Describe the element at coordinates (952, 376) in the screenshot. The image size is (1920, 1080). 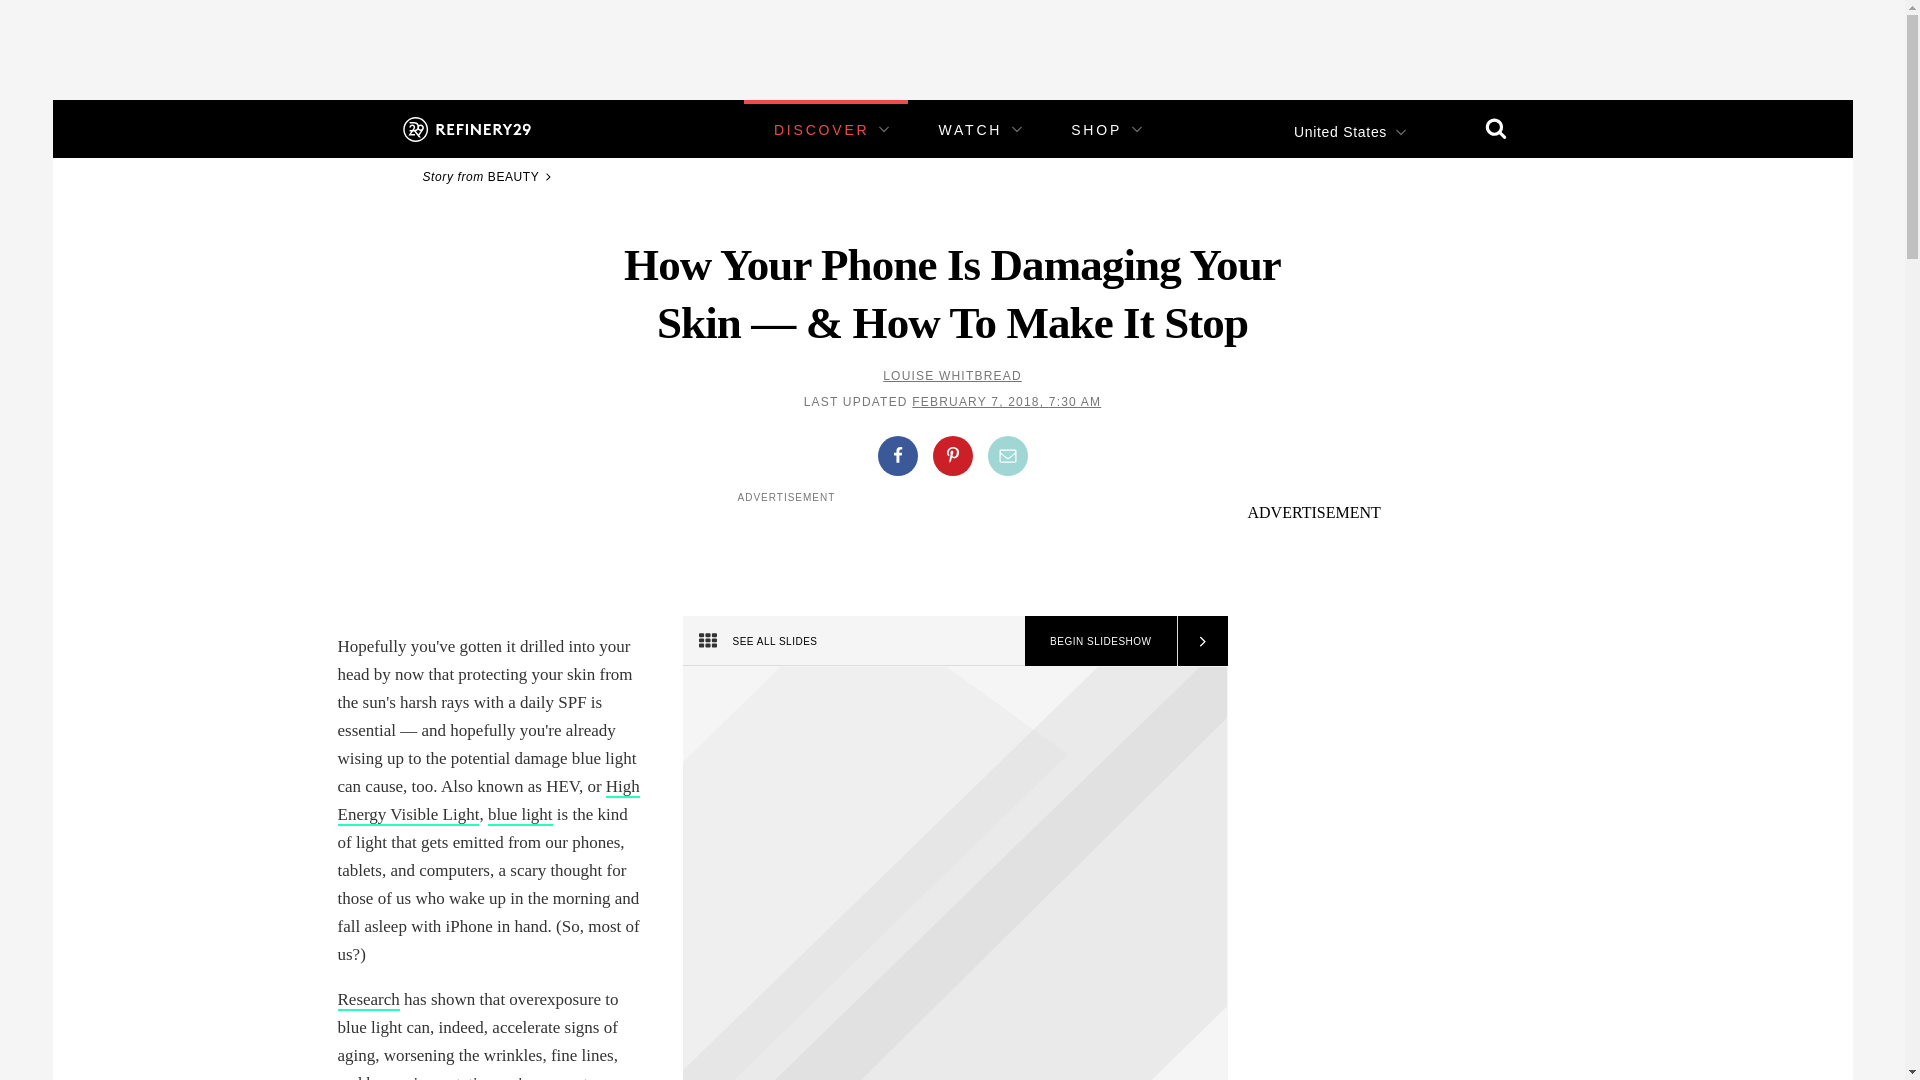
I see `LOUISE WHITBREAD` at that location.